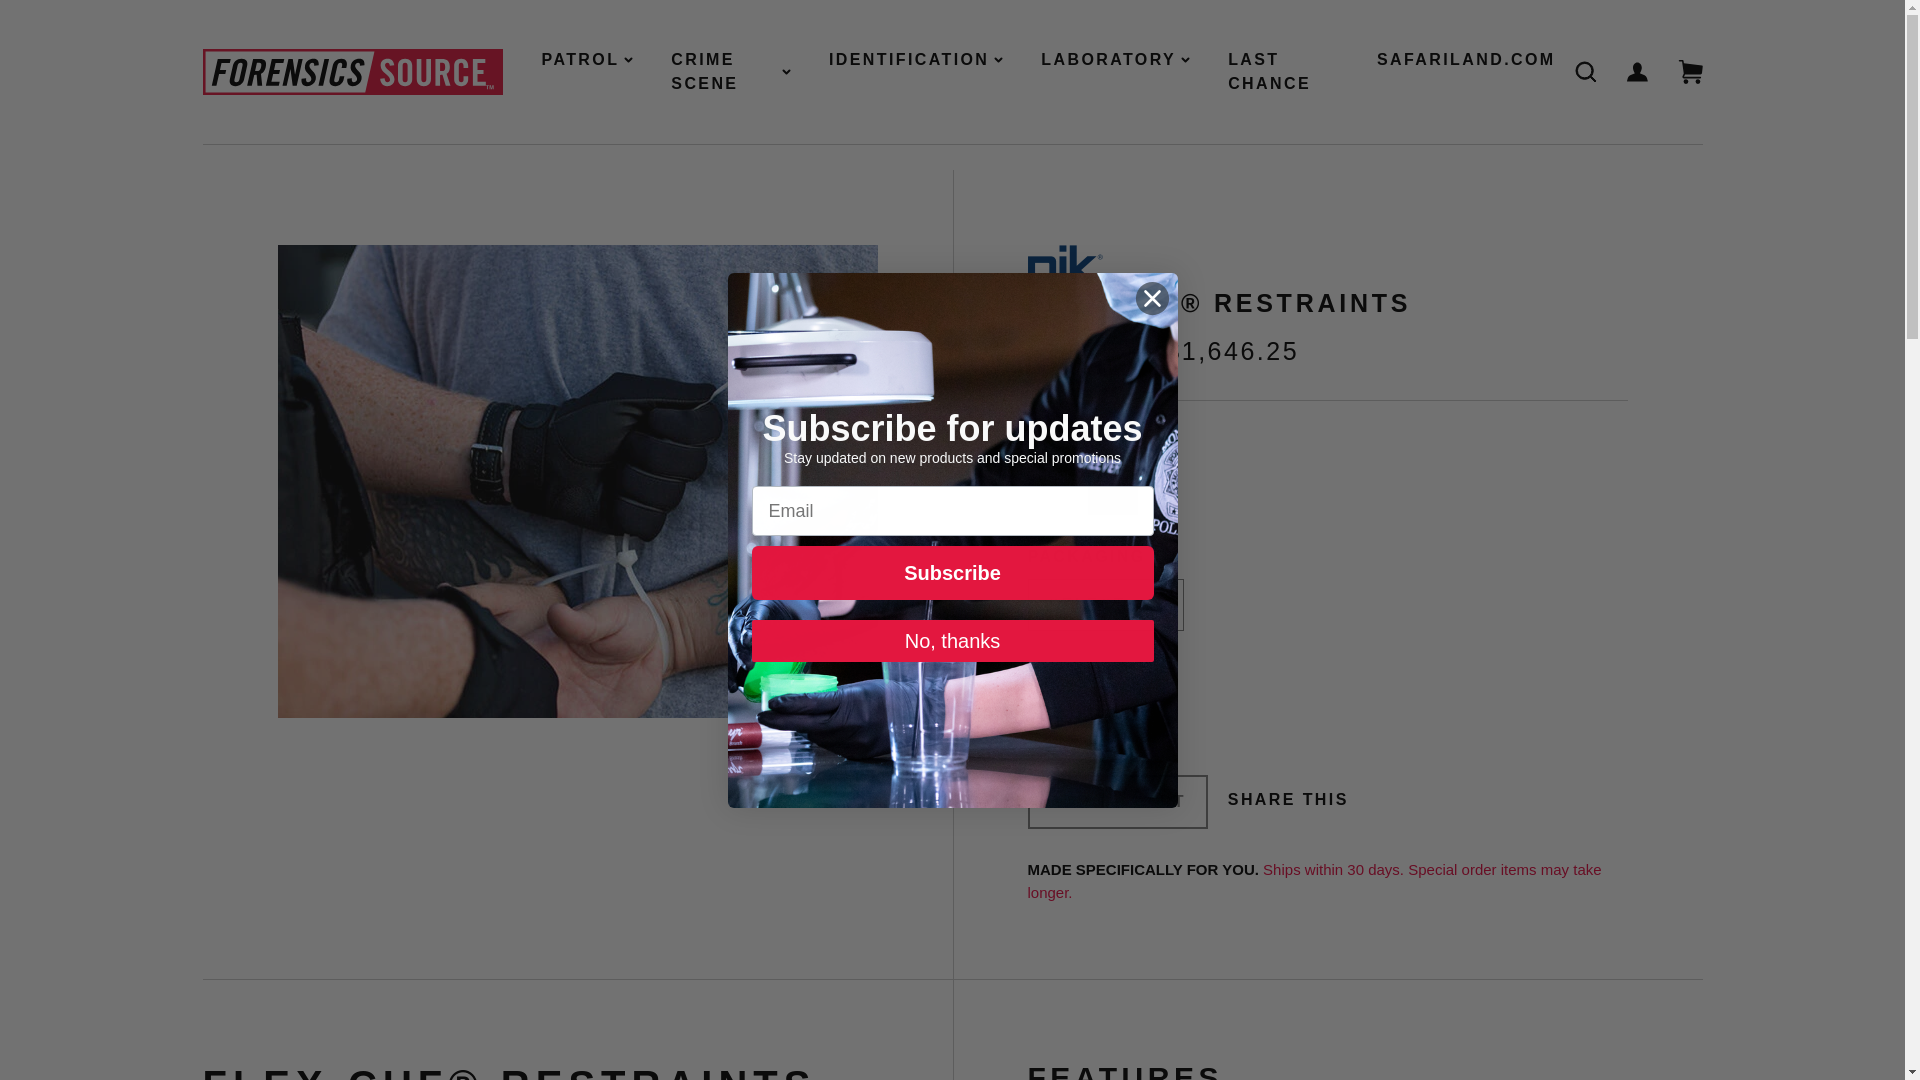 The image size is (1920, 1080). I want to click on PATROL, so click(587, 60).